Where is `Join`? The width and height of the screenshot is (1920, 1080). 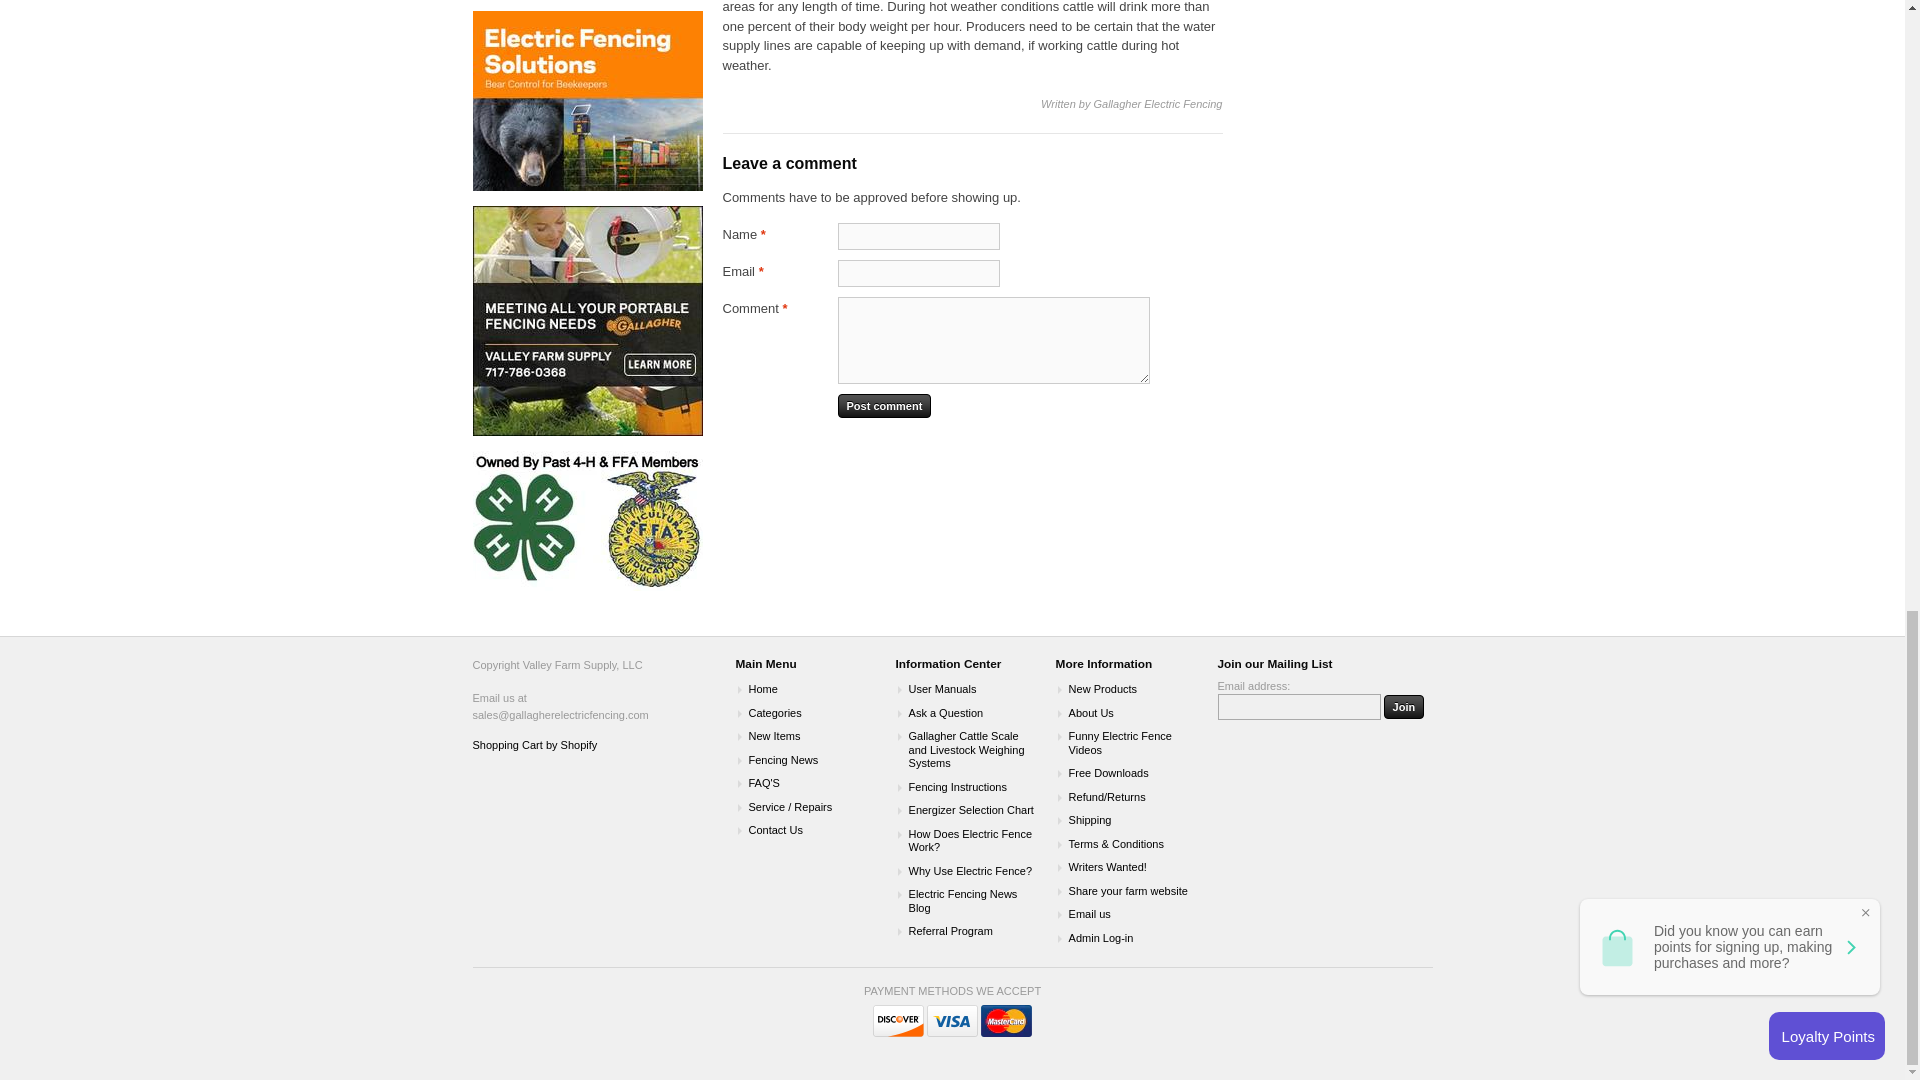
Join is located at coordinates (1404, 707).